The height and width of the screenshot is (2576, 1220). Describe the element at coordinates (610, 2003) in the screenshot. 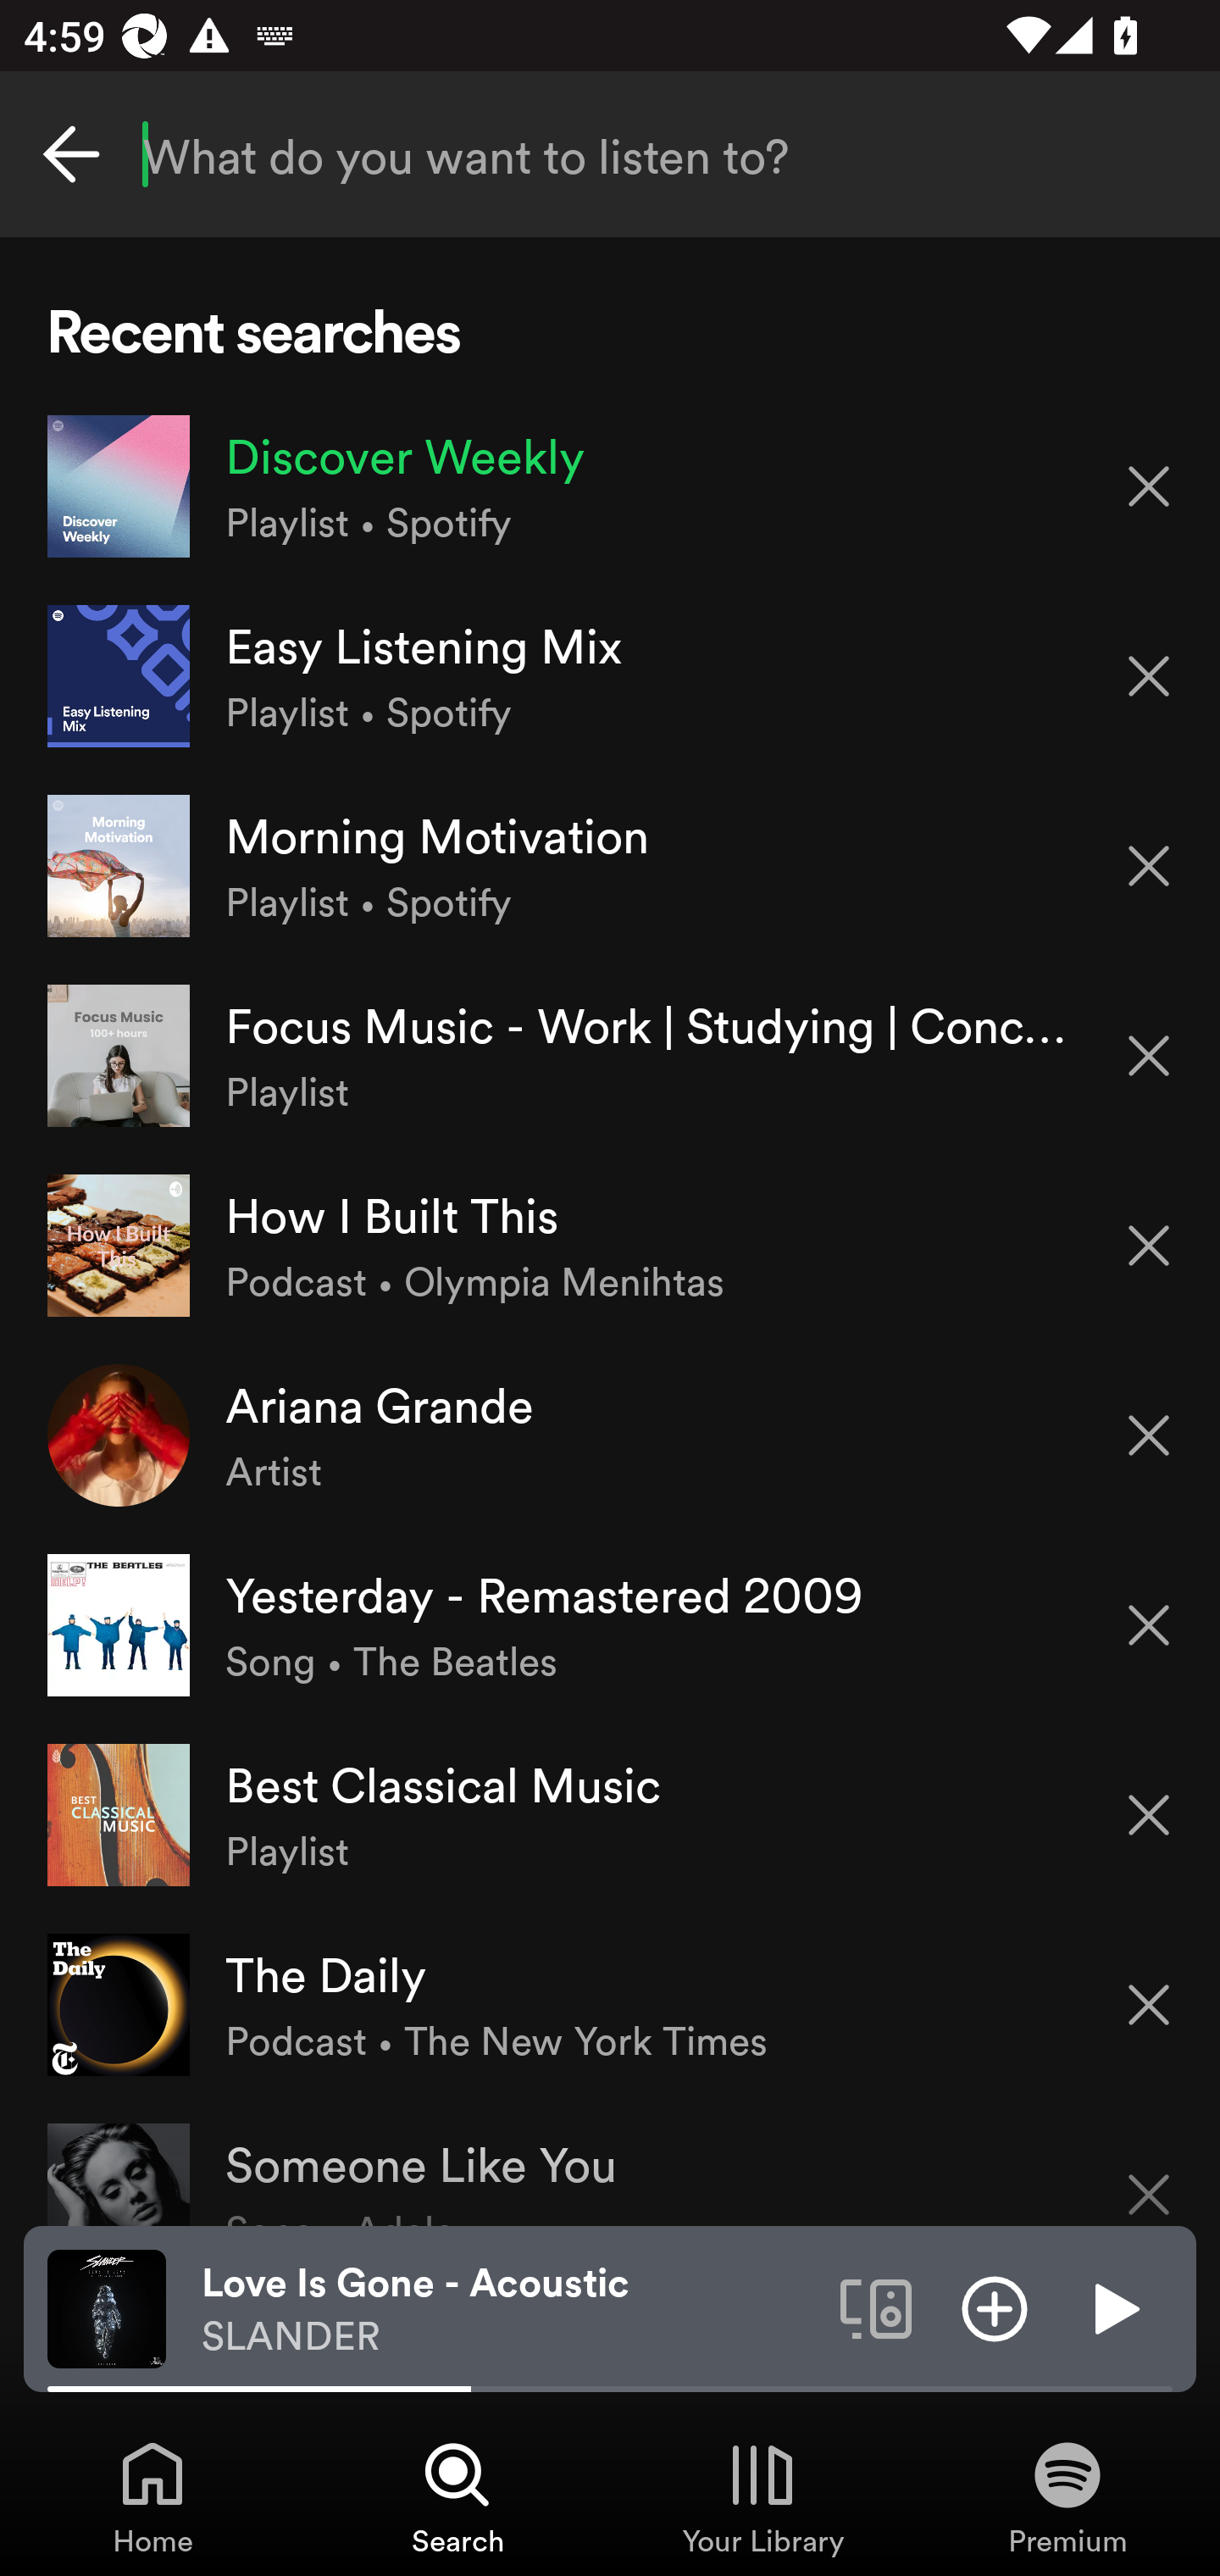

I see `The Daily Podcast • The New York Times Remove` at that location.